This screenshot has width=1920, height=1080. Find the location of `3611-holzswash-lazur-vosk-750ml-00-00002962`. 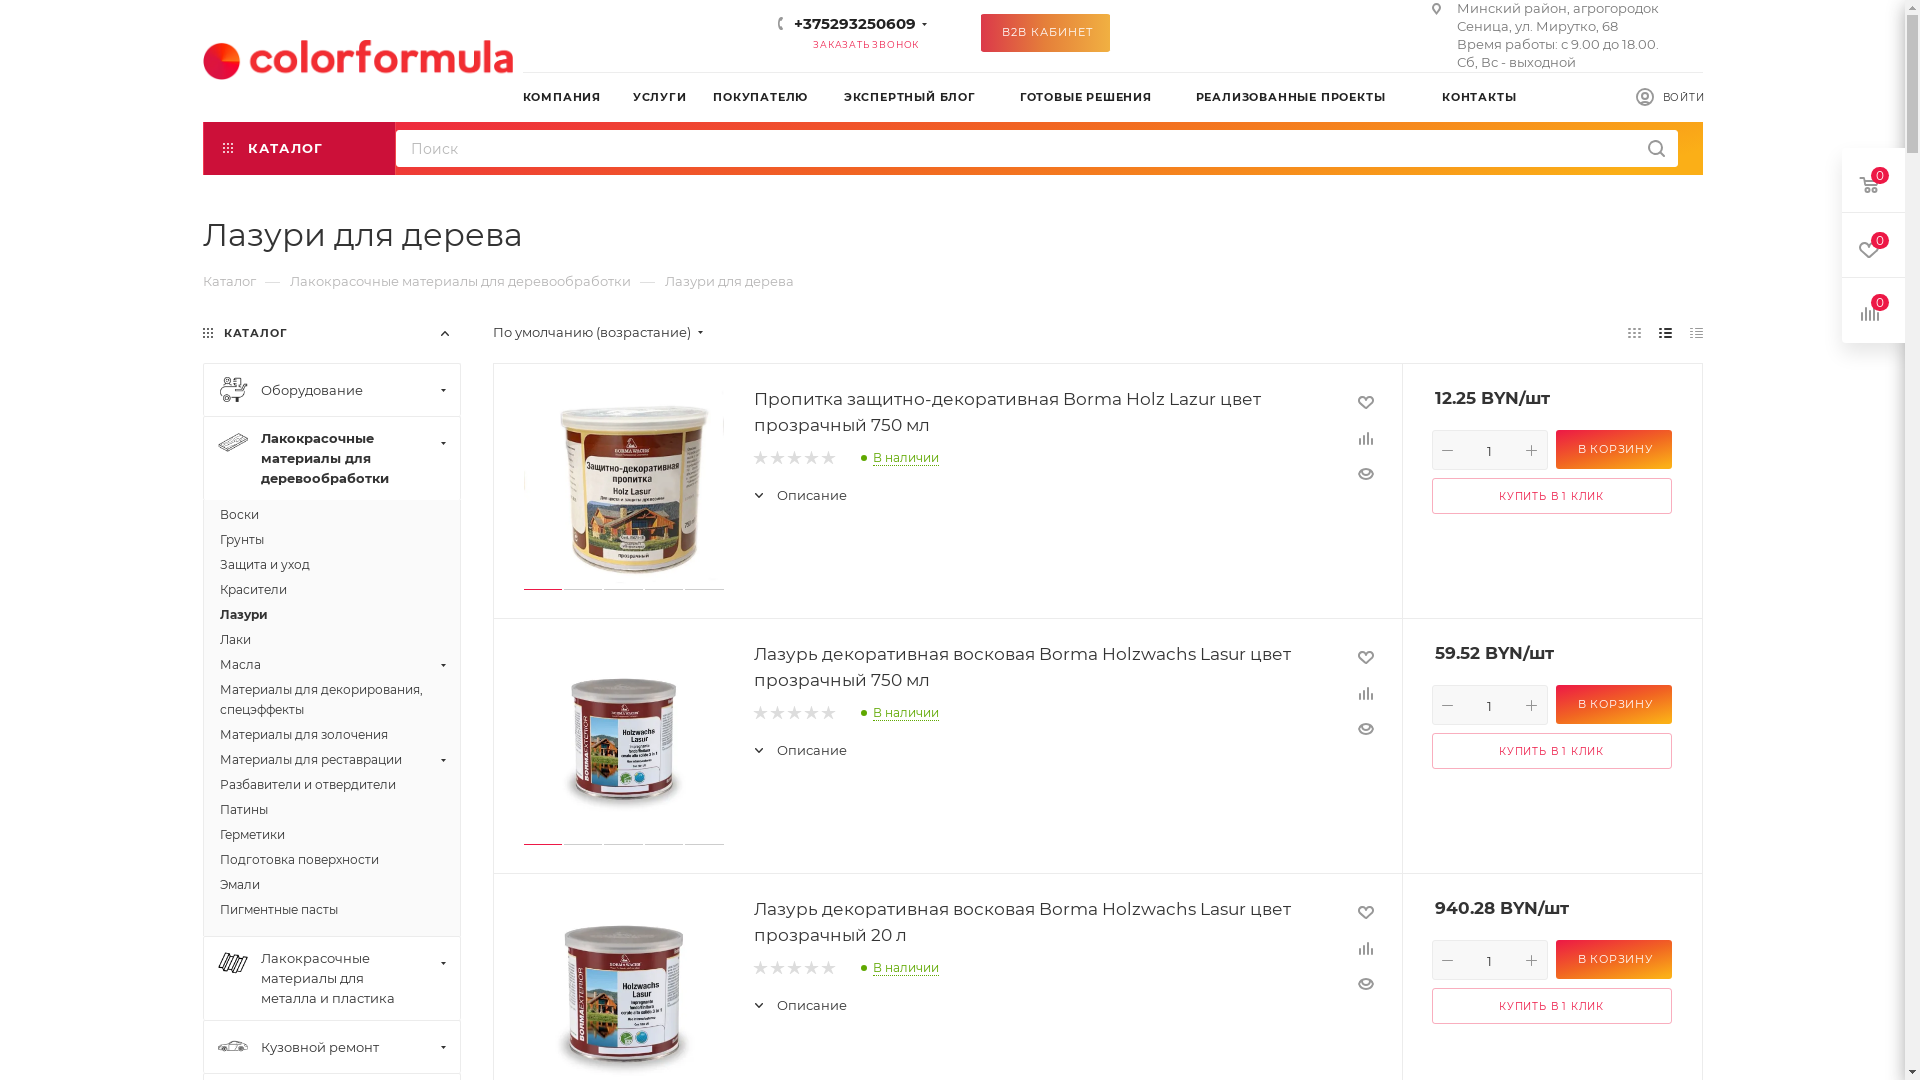

3611-holzswash-lazur-vosk-750ml-00-00002962 is located at coordinates (624, 486).